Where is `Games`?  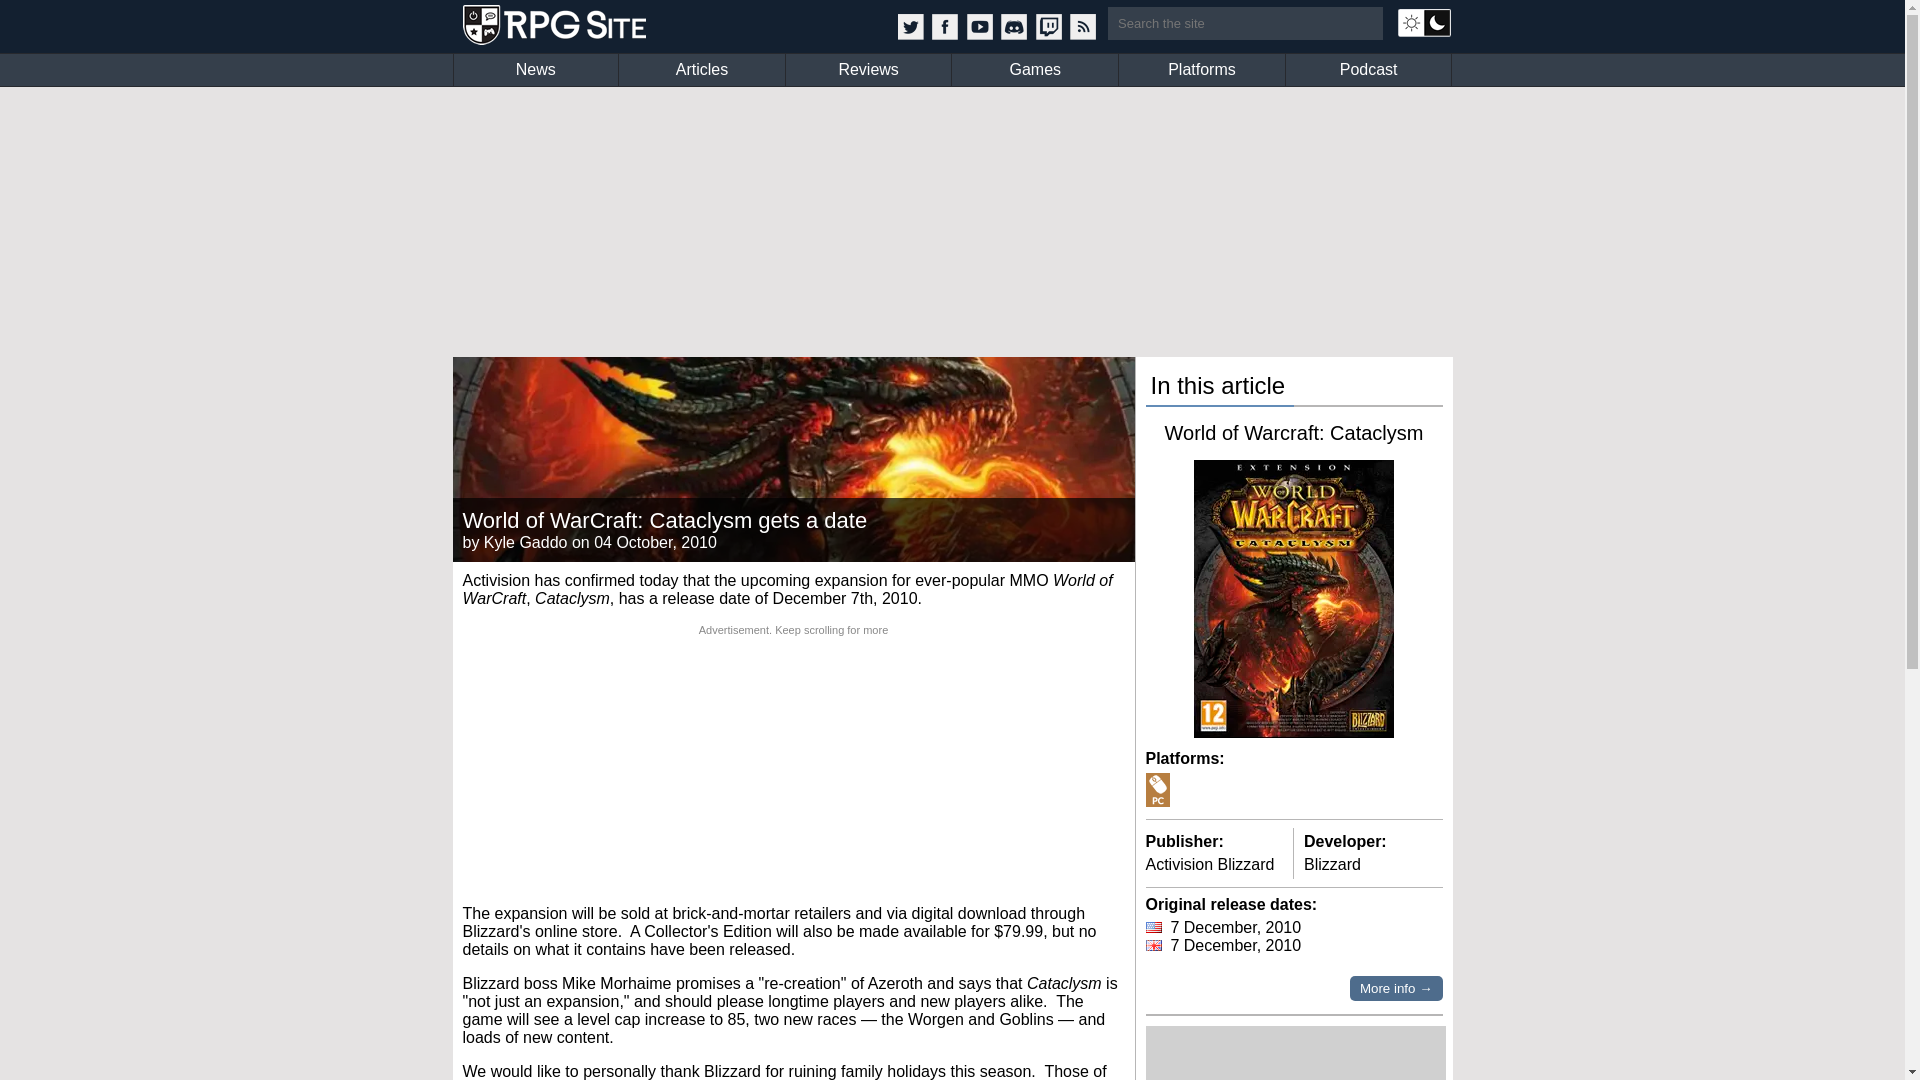 Games is located at coordinates (1034, 70).